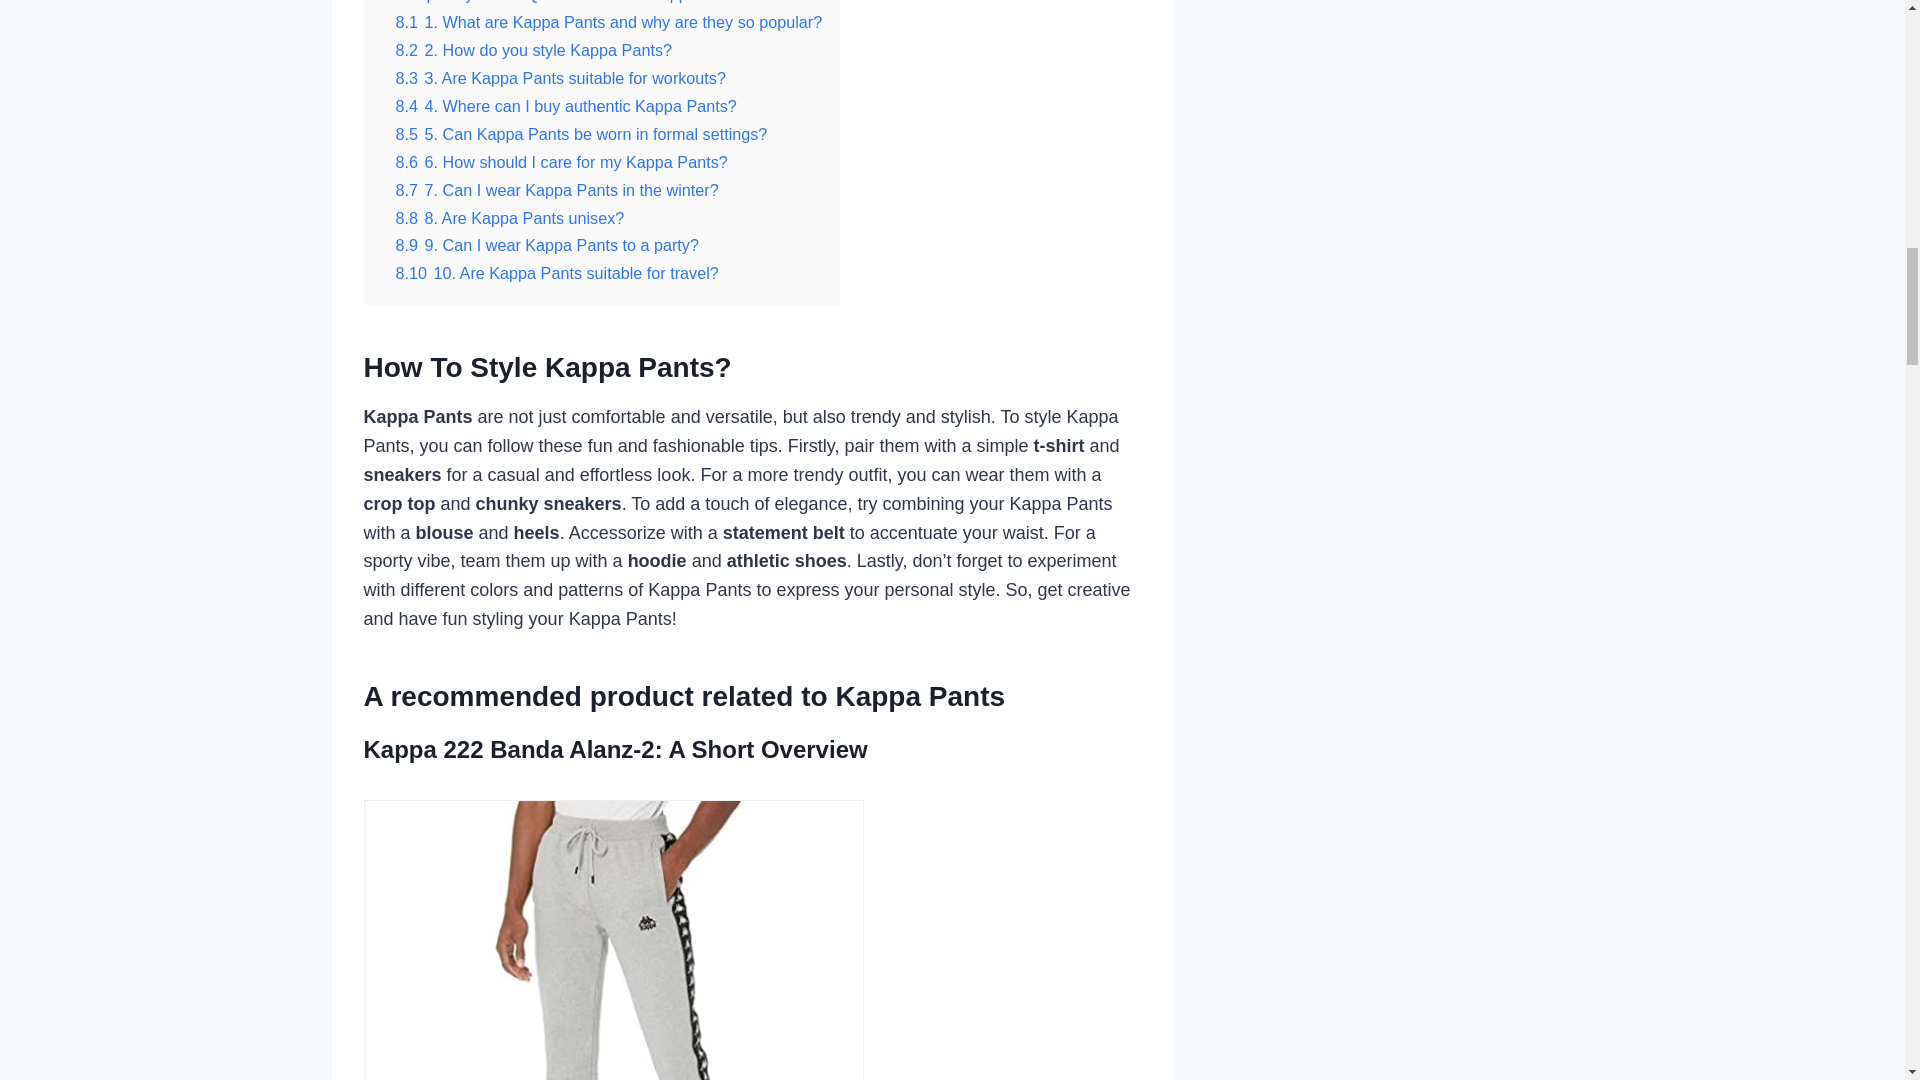 The width and height of the screenshot is (1920, 1080). I want to click on 8.9 9. Can I wear Kappa Pants to a party?, so click(546, 244).